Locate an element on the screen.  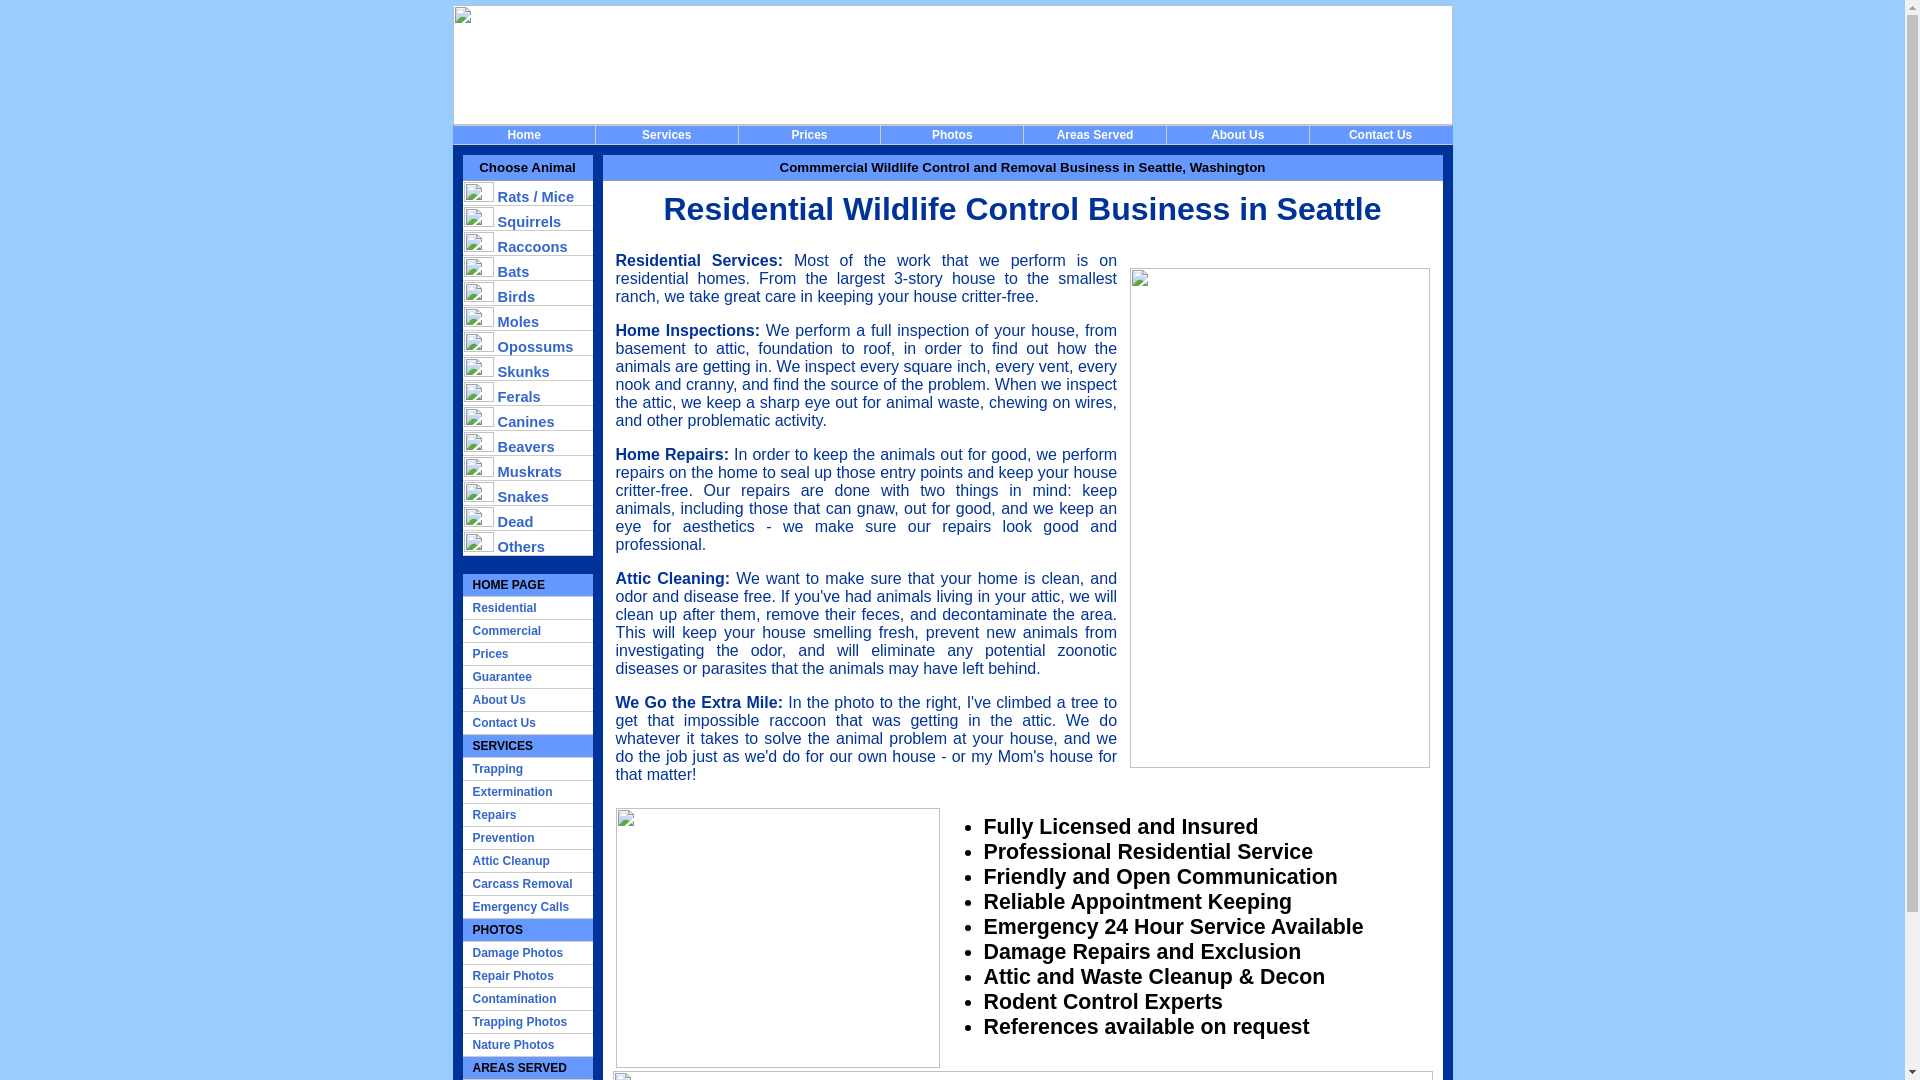
Trapping is located at coordinates (526, 769).